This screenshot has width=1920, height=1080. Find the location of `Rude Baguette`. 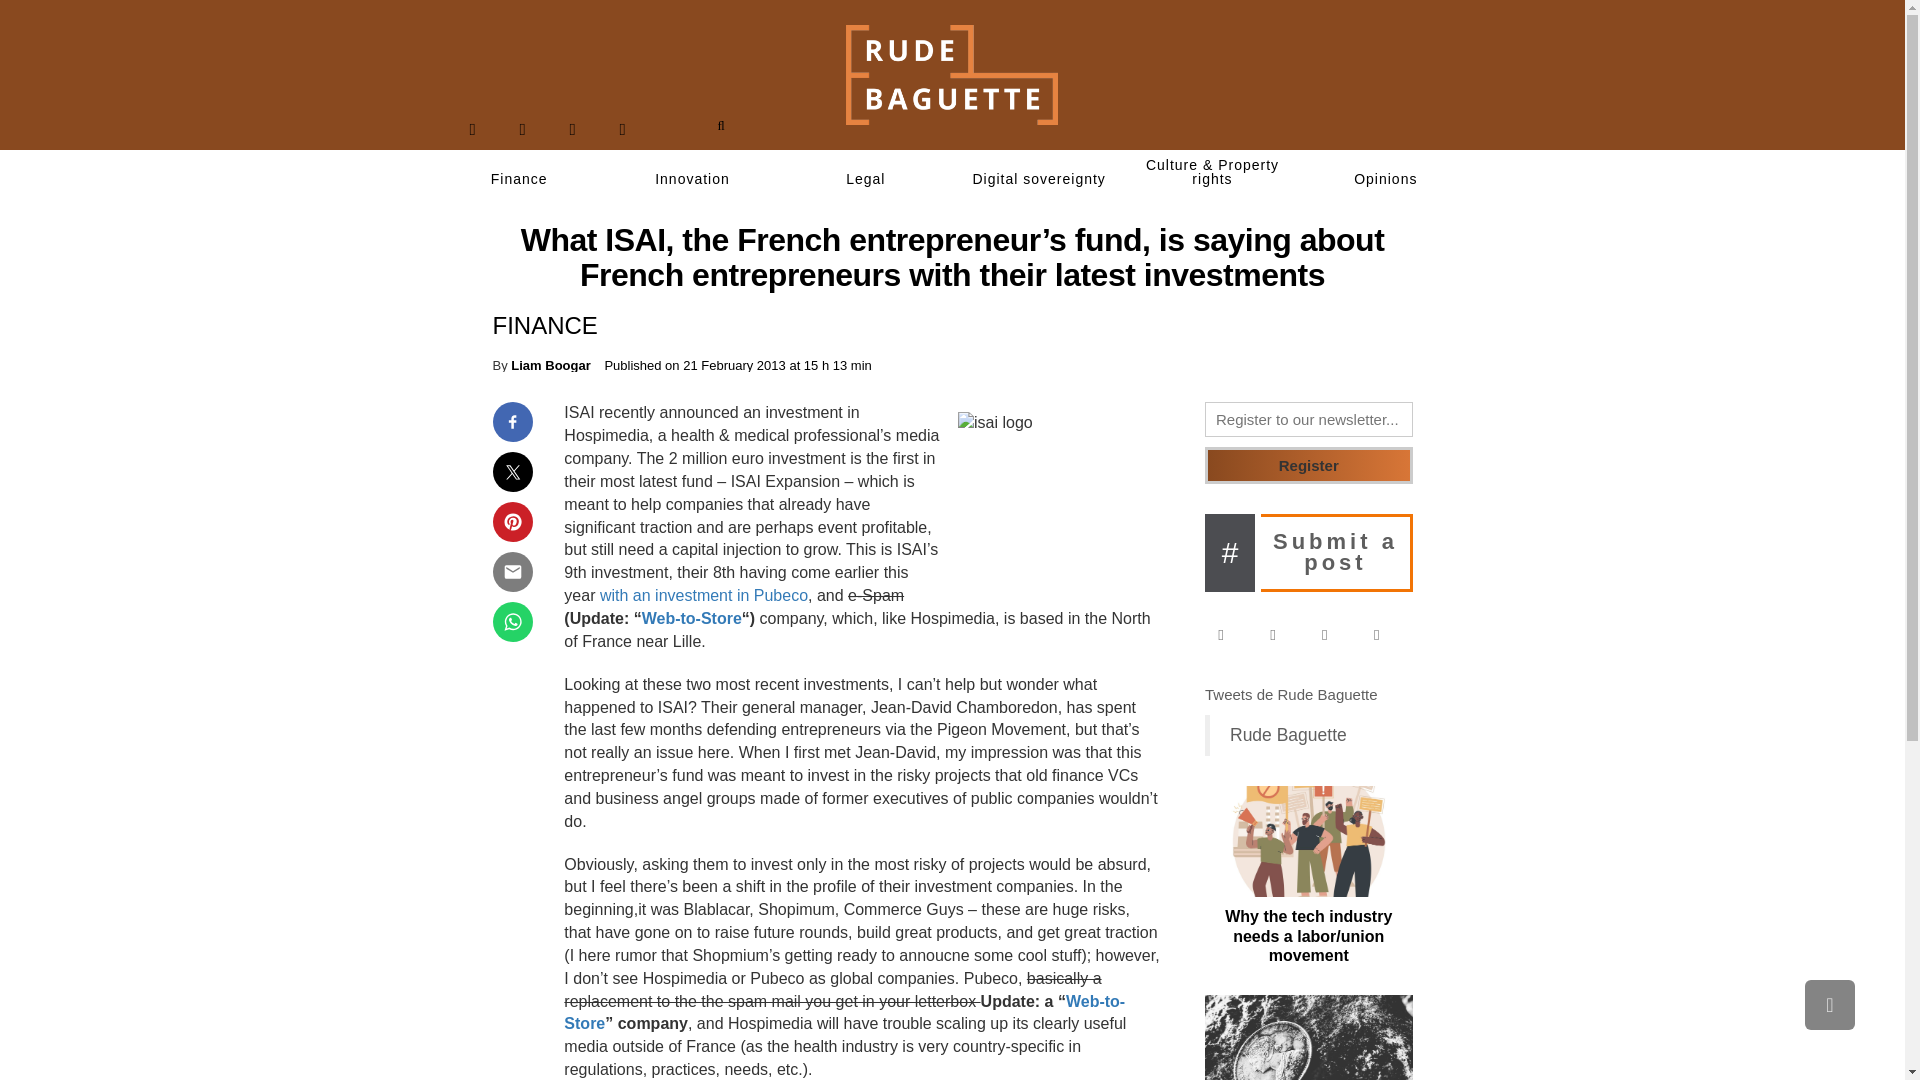

Rude Baguette is located at coordinates (1288, 734).